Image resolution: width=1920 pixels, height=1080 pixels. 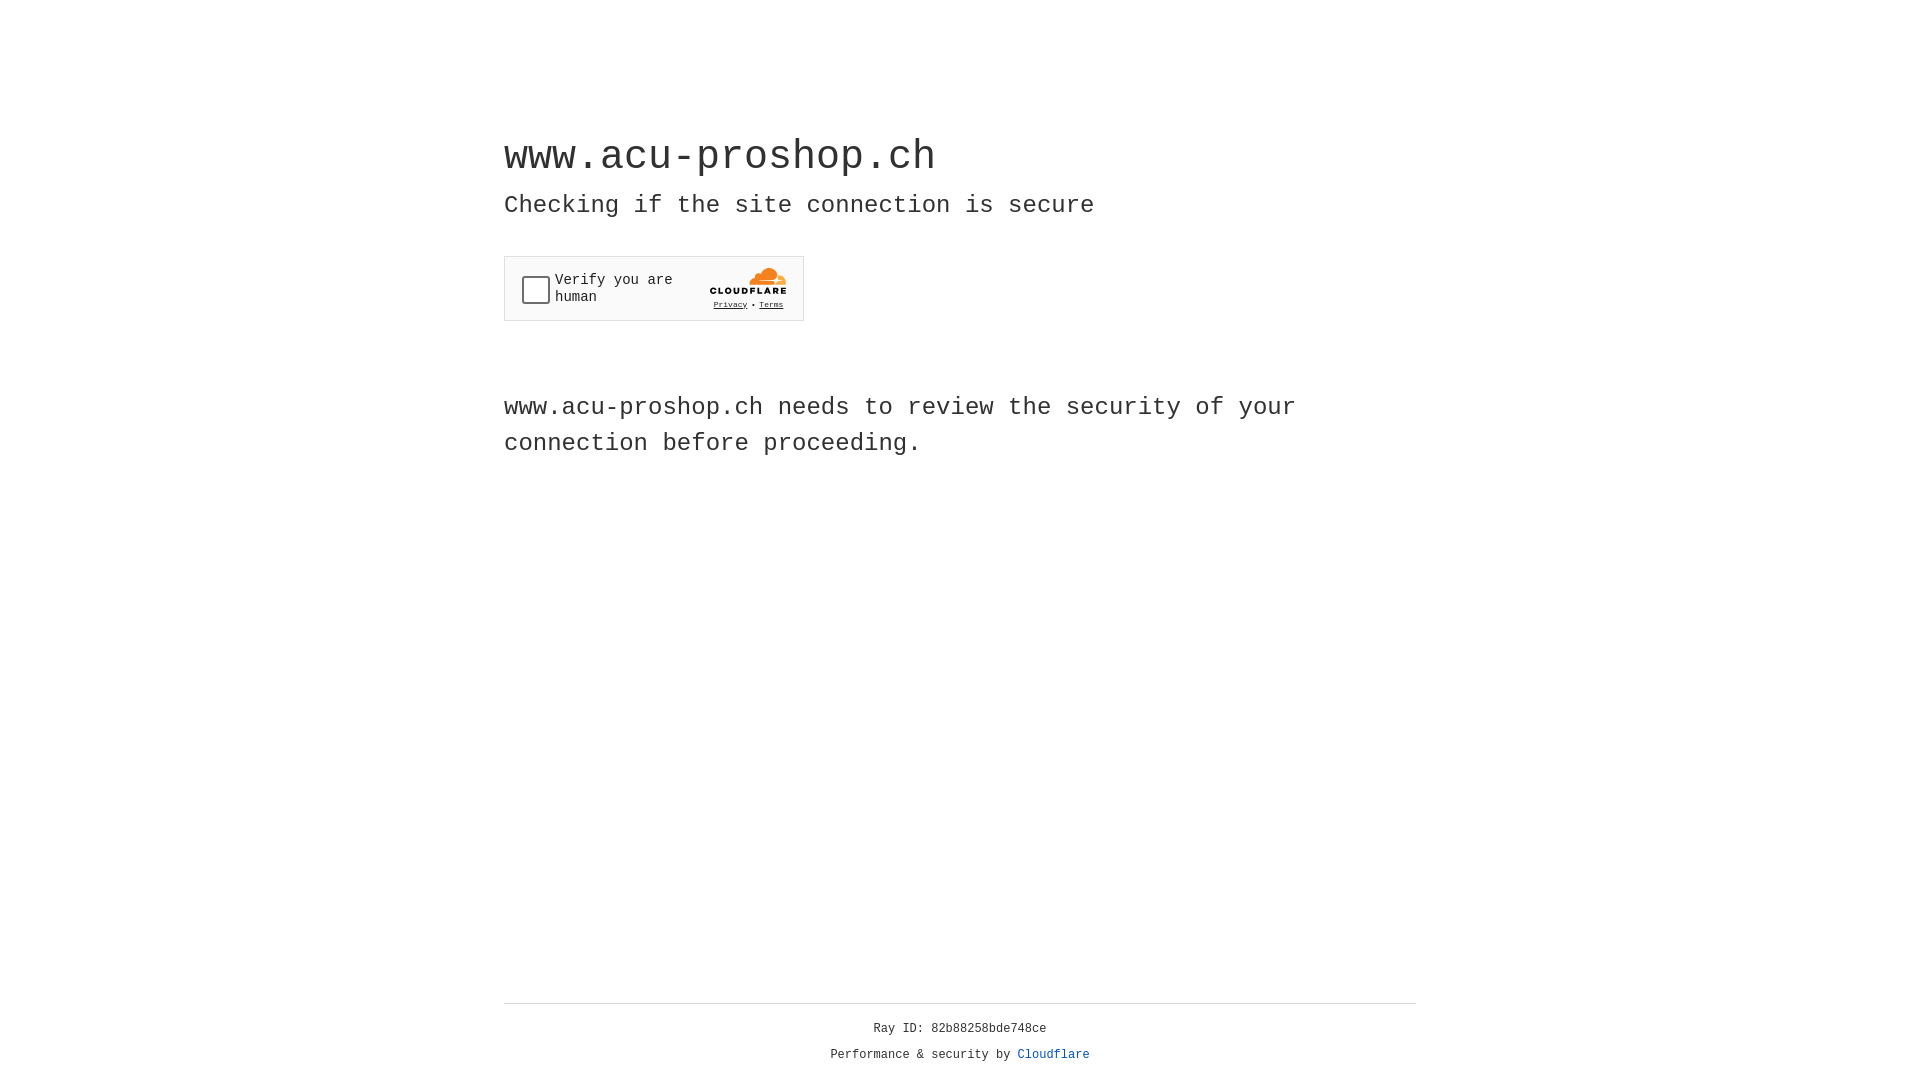 What do you see at coordinates (1054, 1055) in the screenshot?
I see `Cloudflare` at bounding box center [1054, 1055].